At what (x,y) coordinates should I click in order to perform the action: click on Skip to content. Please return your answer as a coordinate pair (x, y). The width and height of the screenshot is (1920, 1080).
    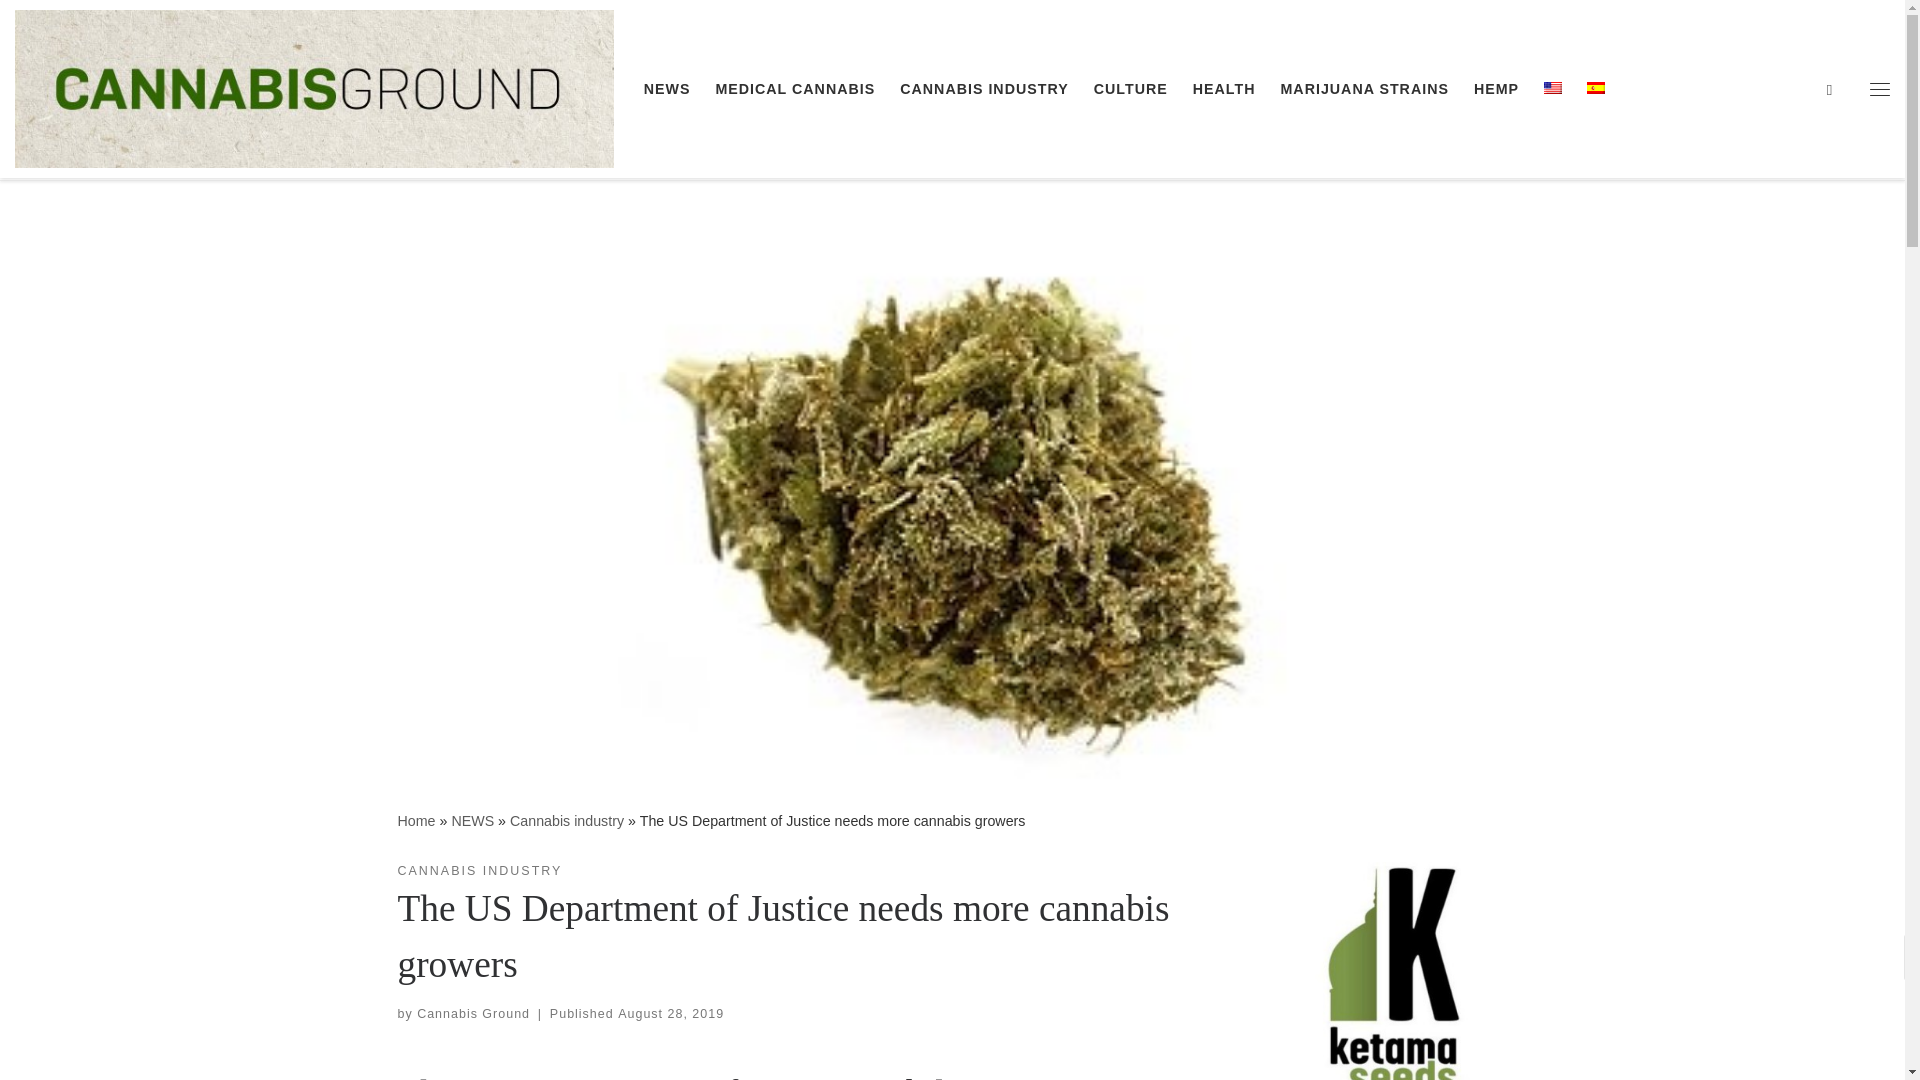
    Looking at the image, I should click on (80, 26).